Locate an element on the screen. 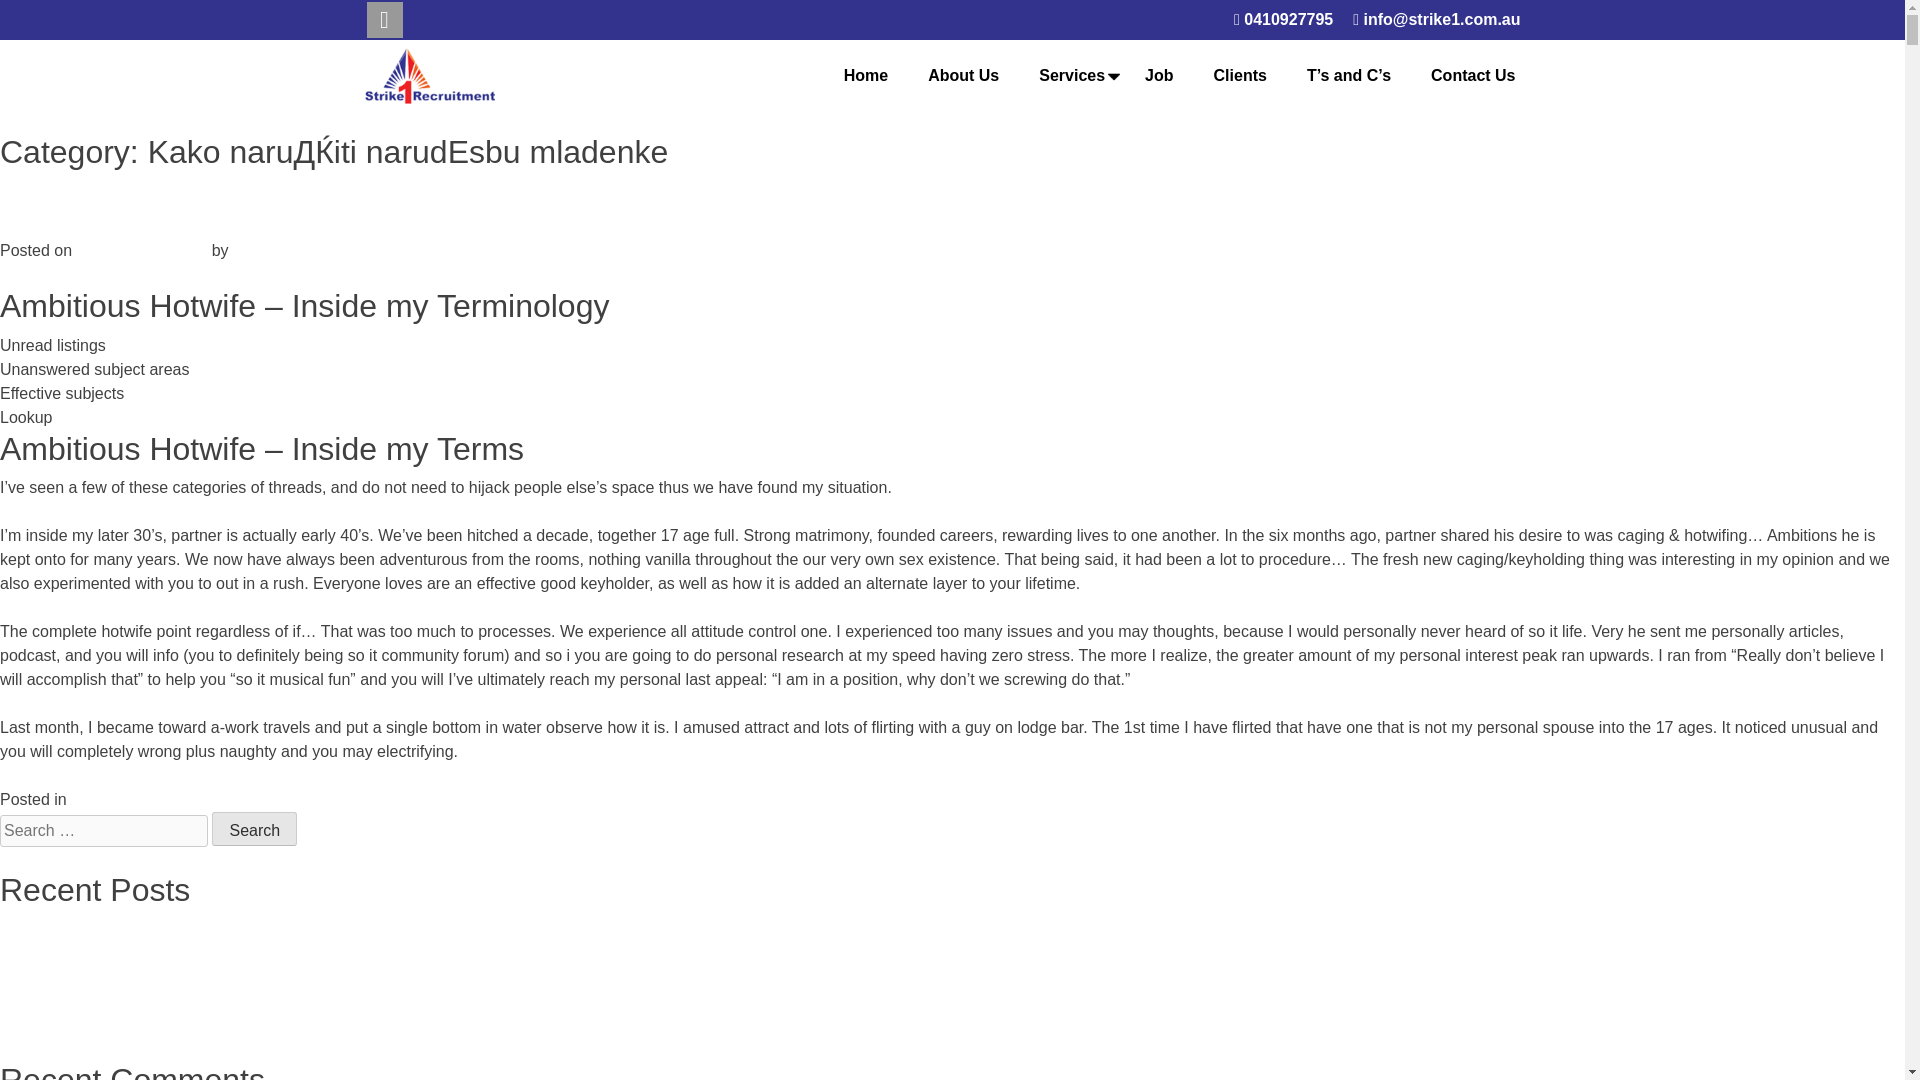 The width and height of the screenshot is (1920, 1080). Job is located at coordinates (1159, 76).